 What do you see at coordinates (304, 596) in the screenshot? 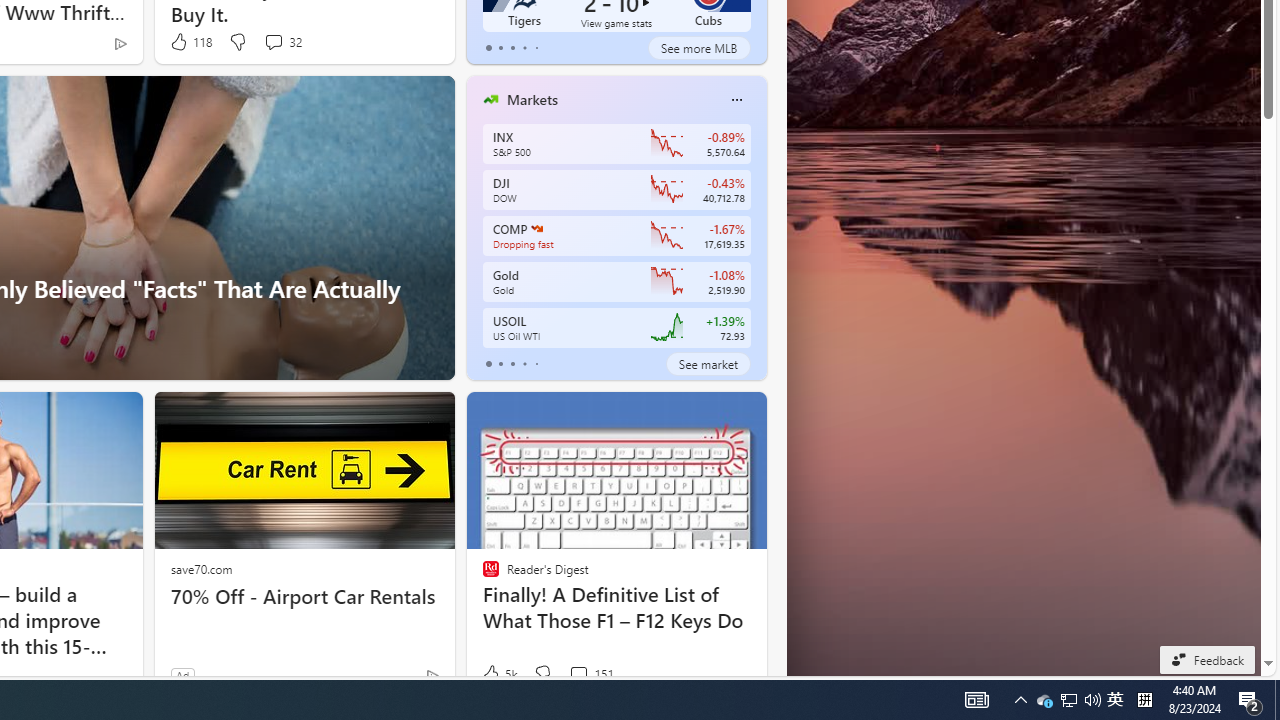
I see `70% Off - Airport Car Rentals` at bounding box center [304, 596].